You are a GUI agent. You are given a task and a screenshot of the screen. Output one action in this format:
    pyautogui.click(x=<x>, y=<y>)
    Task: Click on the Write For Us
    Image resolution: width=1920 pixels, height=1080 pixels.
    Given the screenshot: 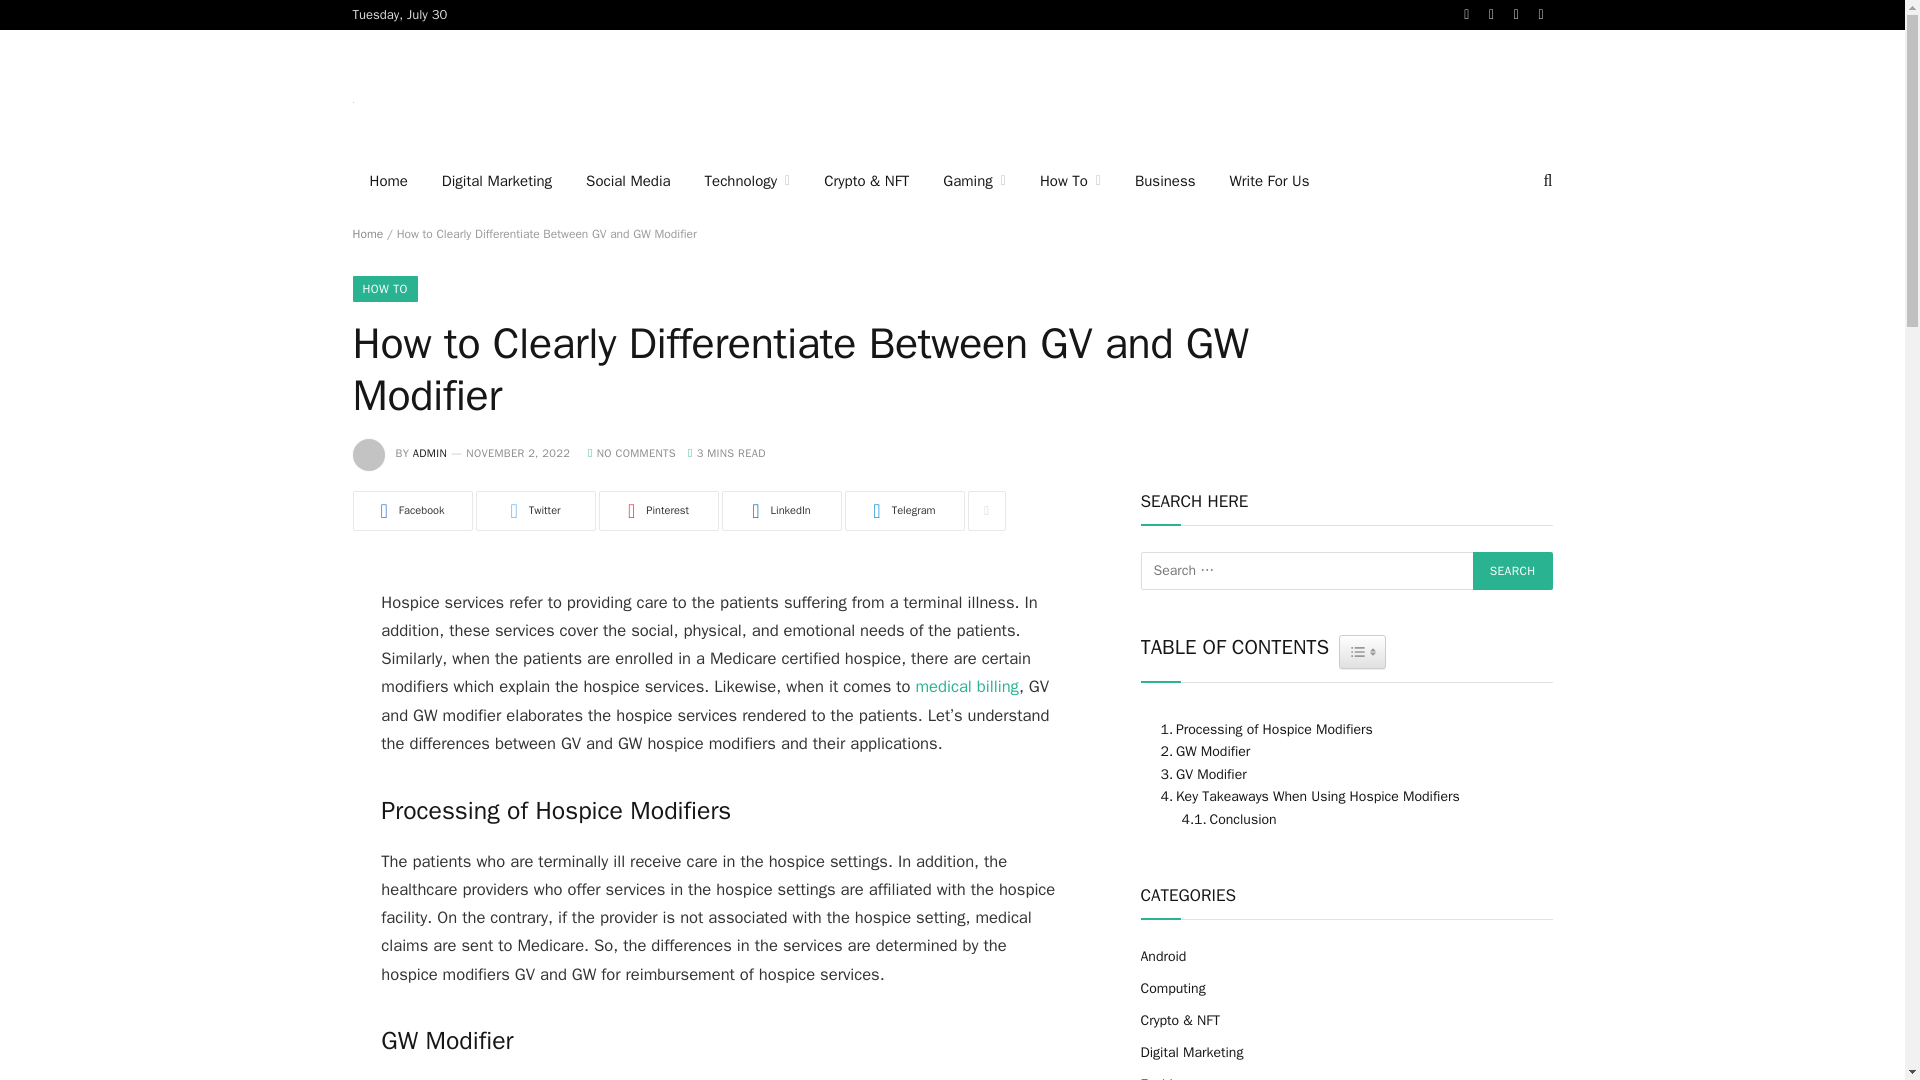 What is the action you would take?
    pyautogui.click(x=1268, y=181)
    